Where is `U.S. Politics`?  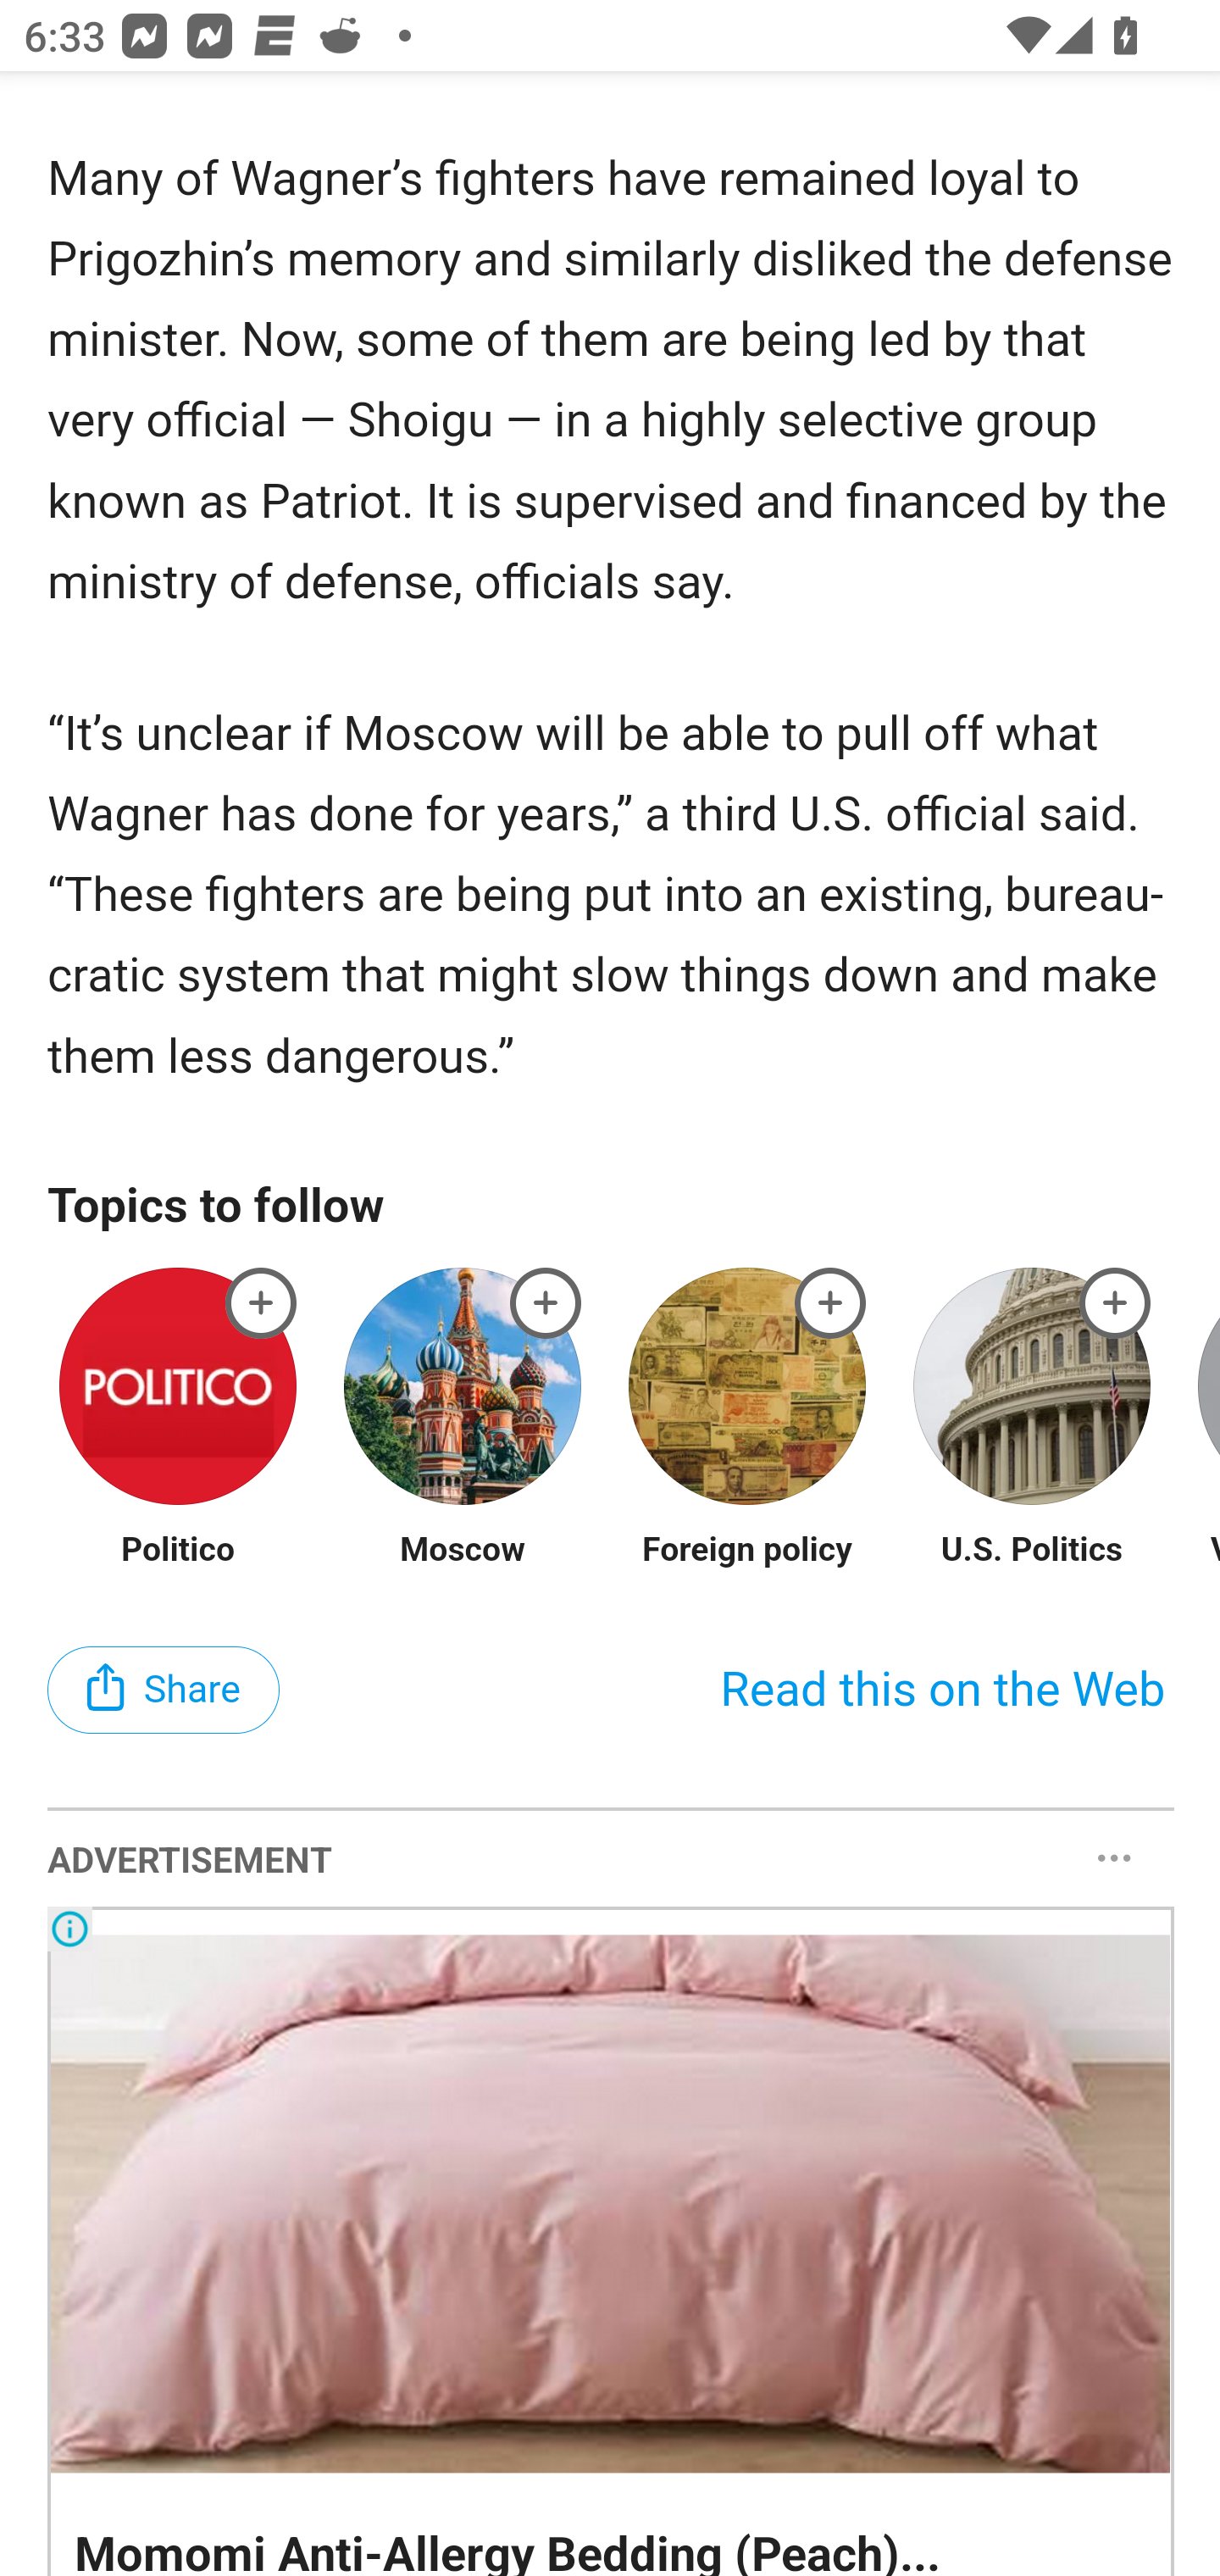 U.S. Politics is located at coordinates (1031, 1551).